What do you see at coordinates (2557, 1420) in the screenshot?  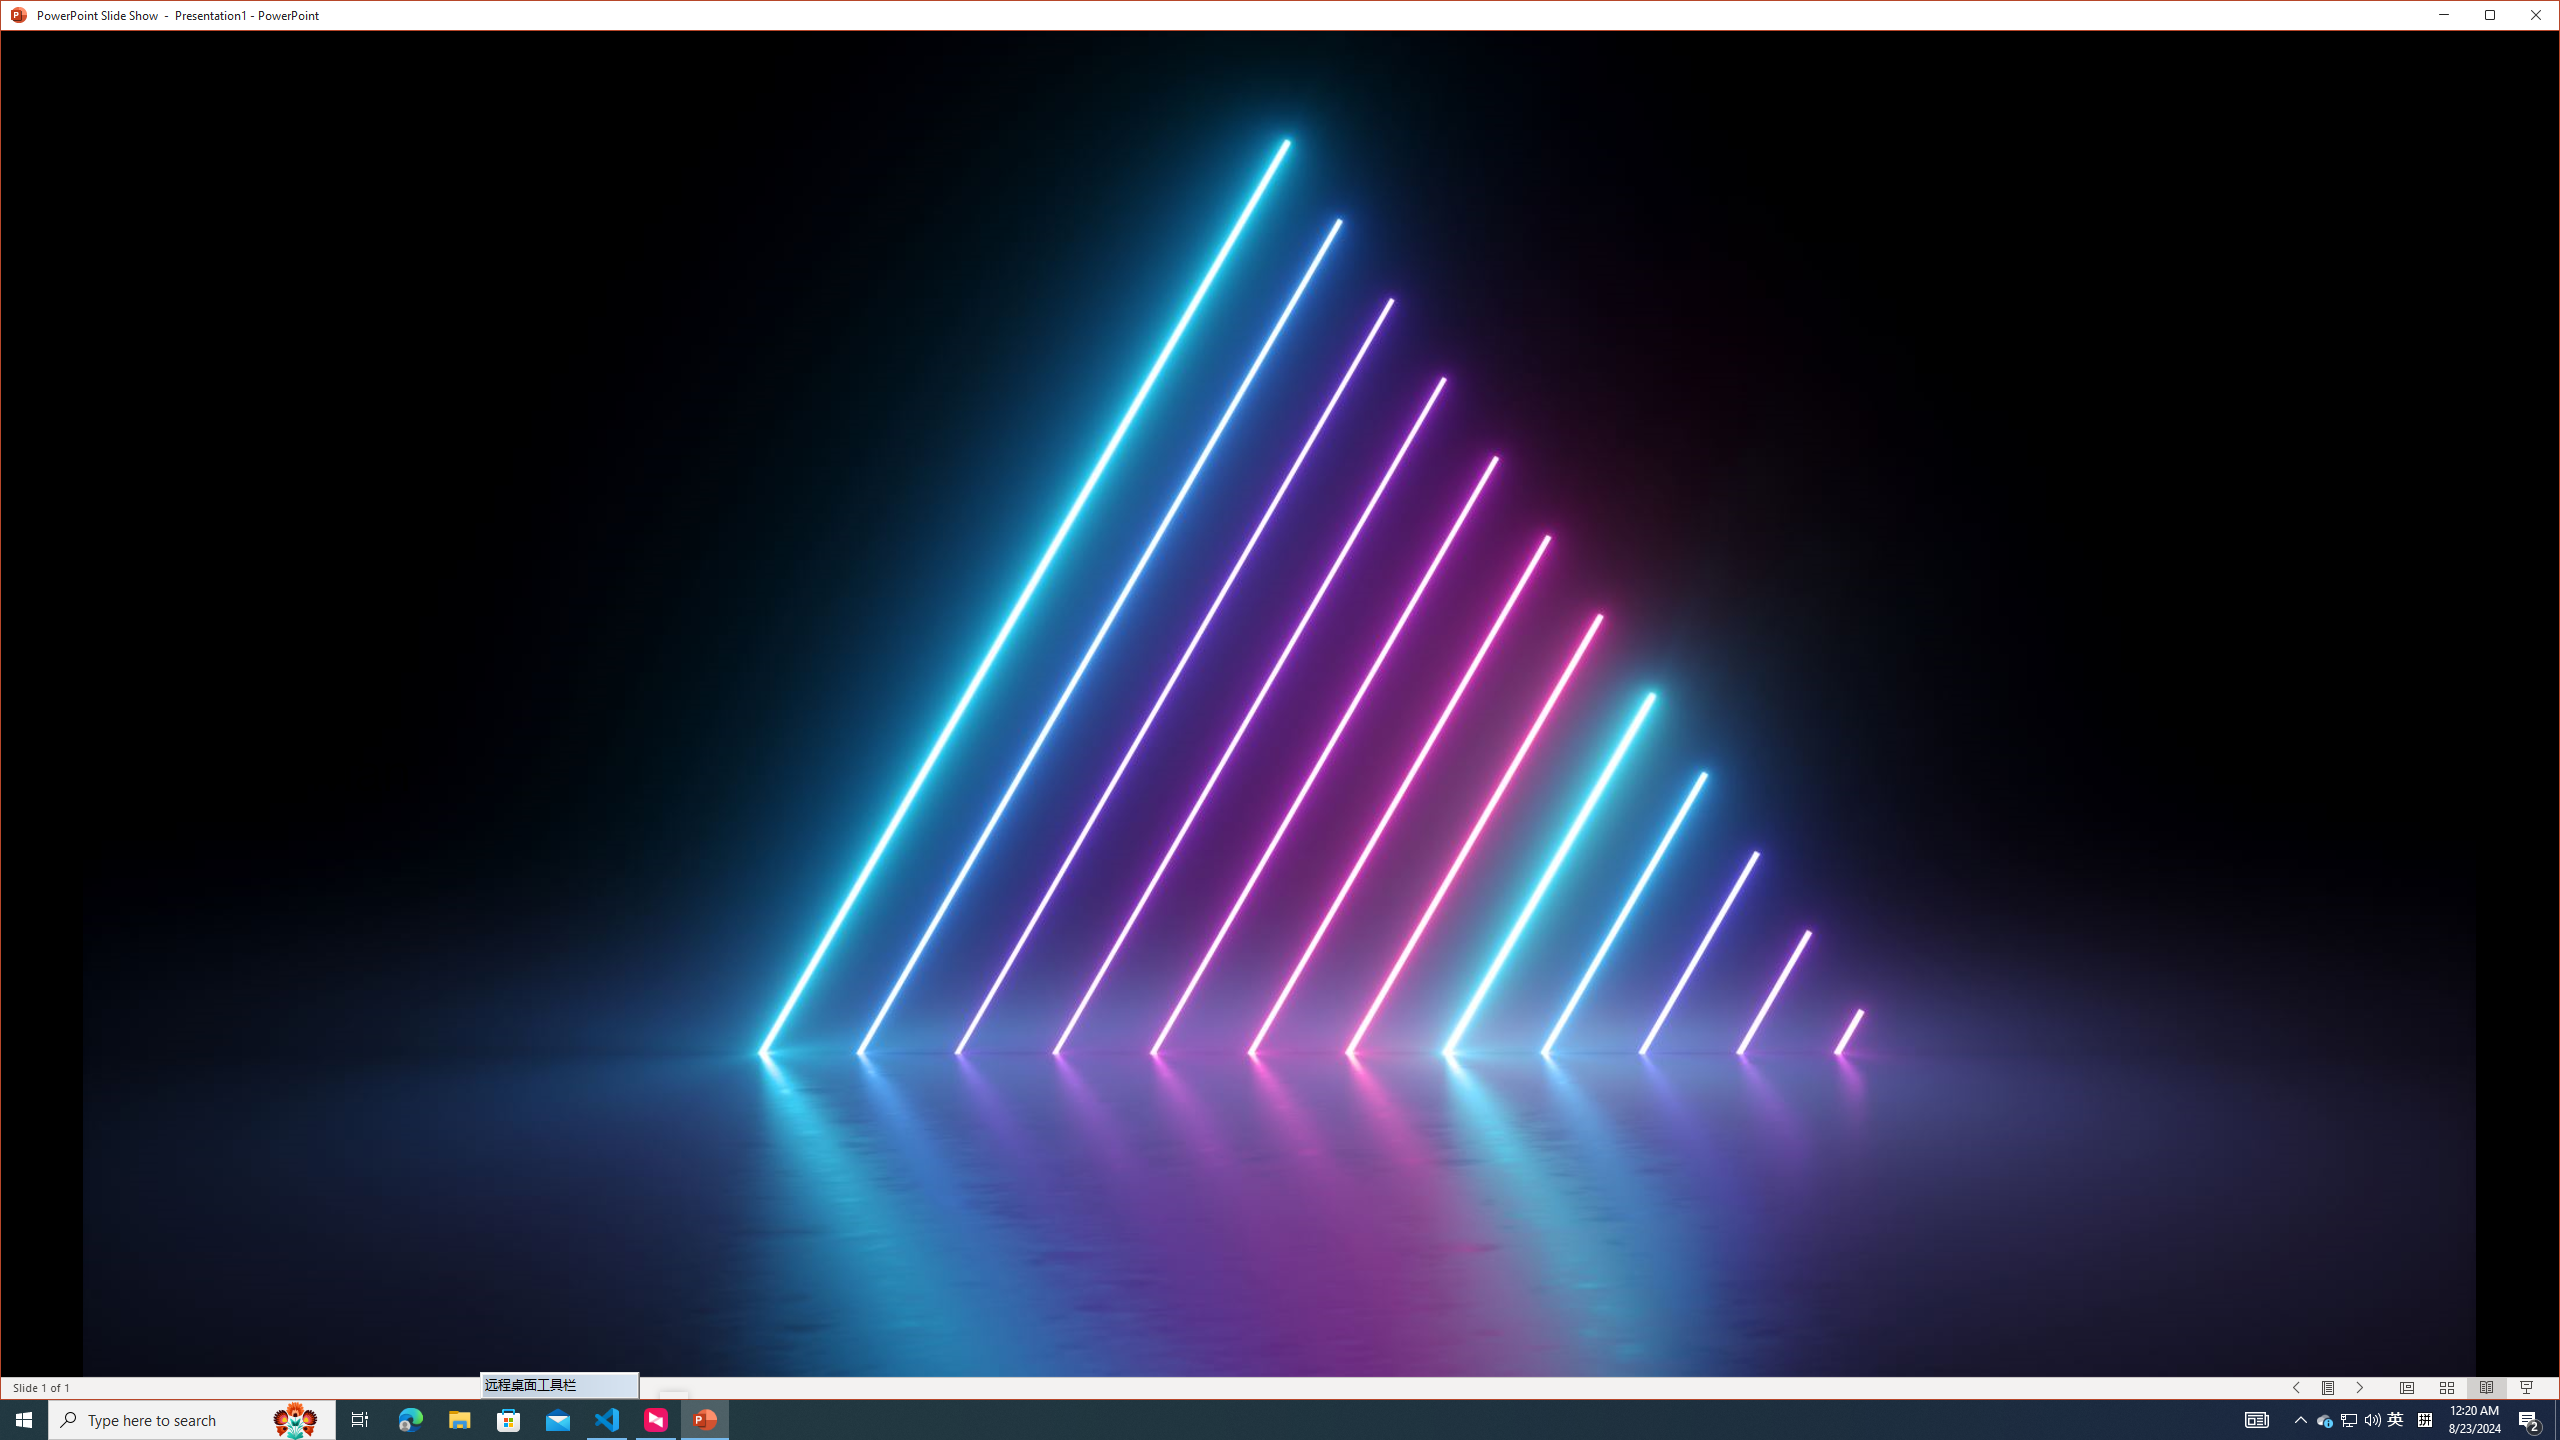 I see `Microsoft Edge` at bounding box center [2557, 1420].